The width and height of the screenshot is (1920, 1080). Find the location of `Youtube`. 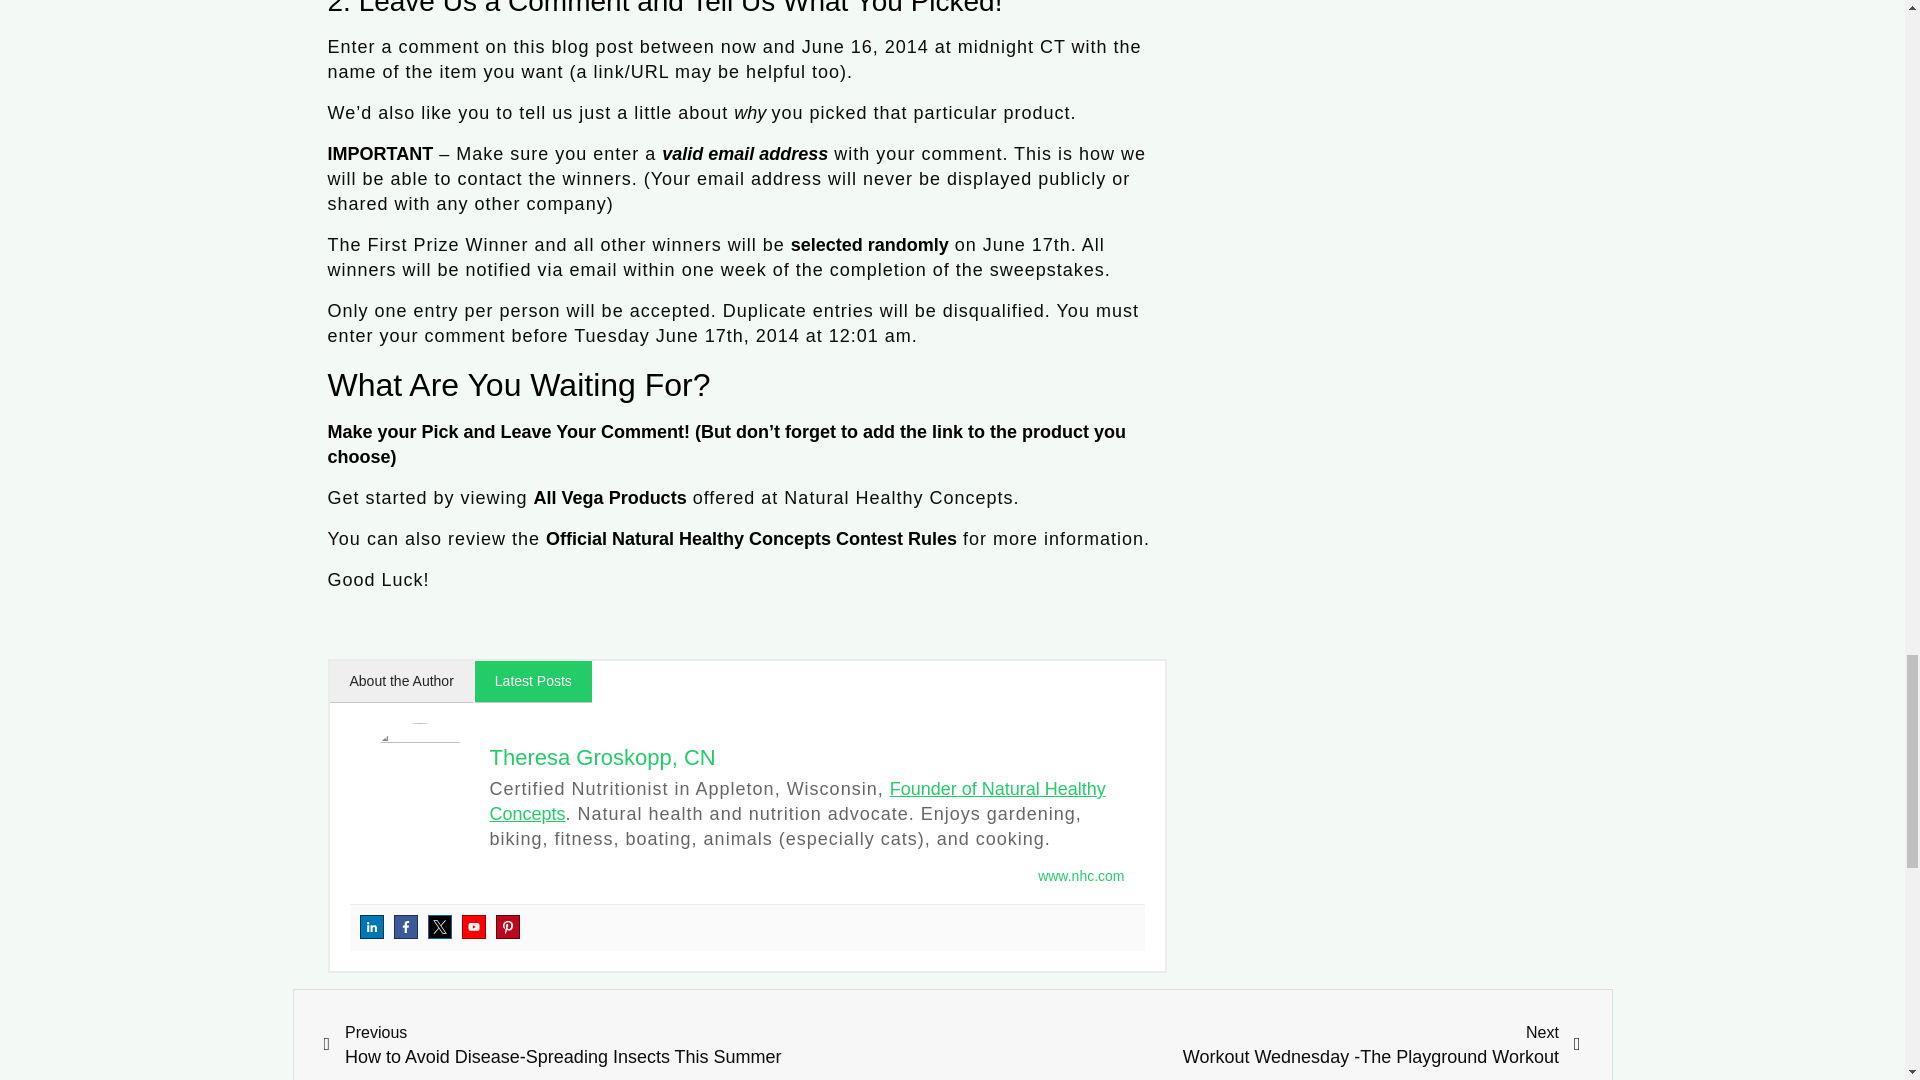

Youtube is located at coordinates (474, 926).